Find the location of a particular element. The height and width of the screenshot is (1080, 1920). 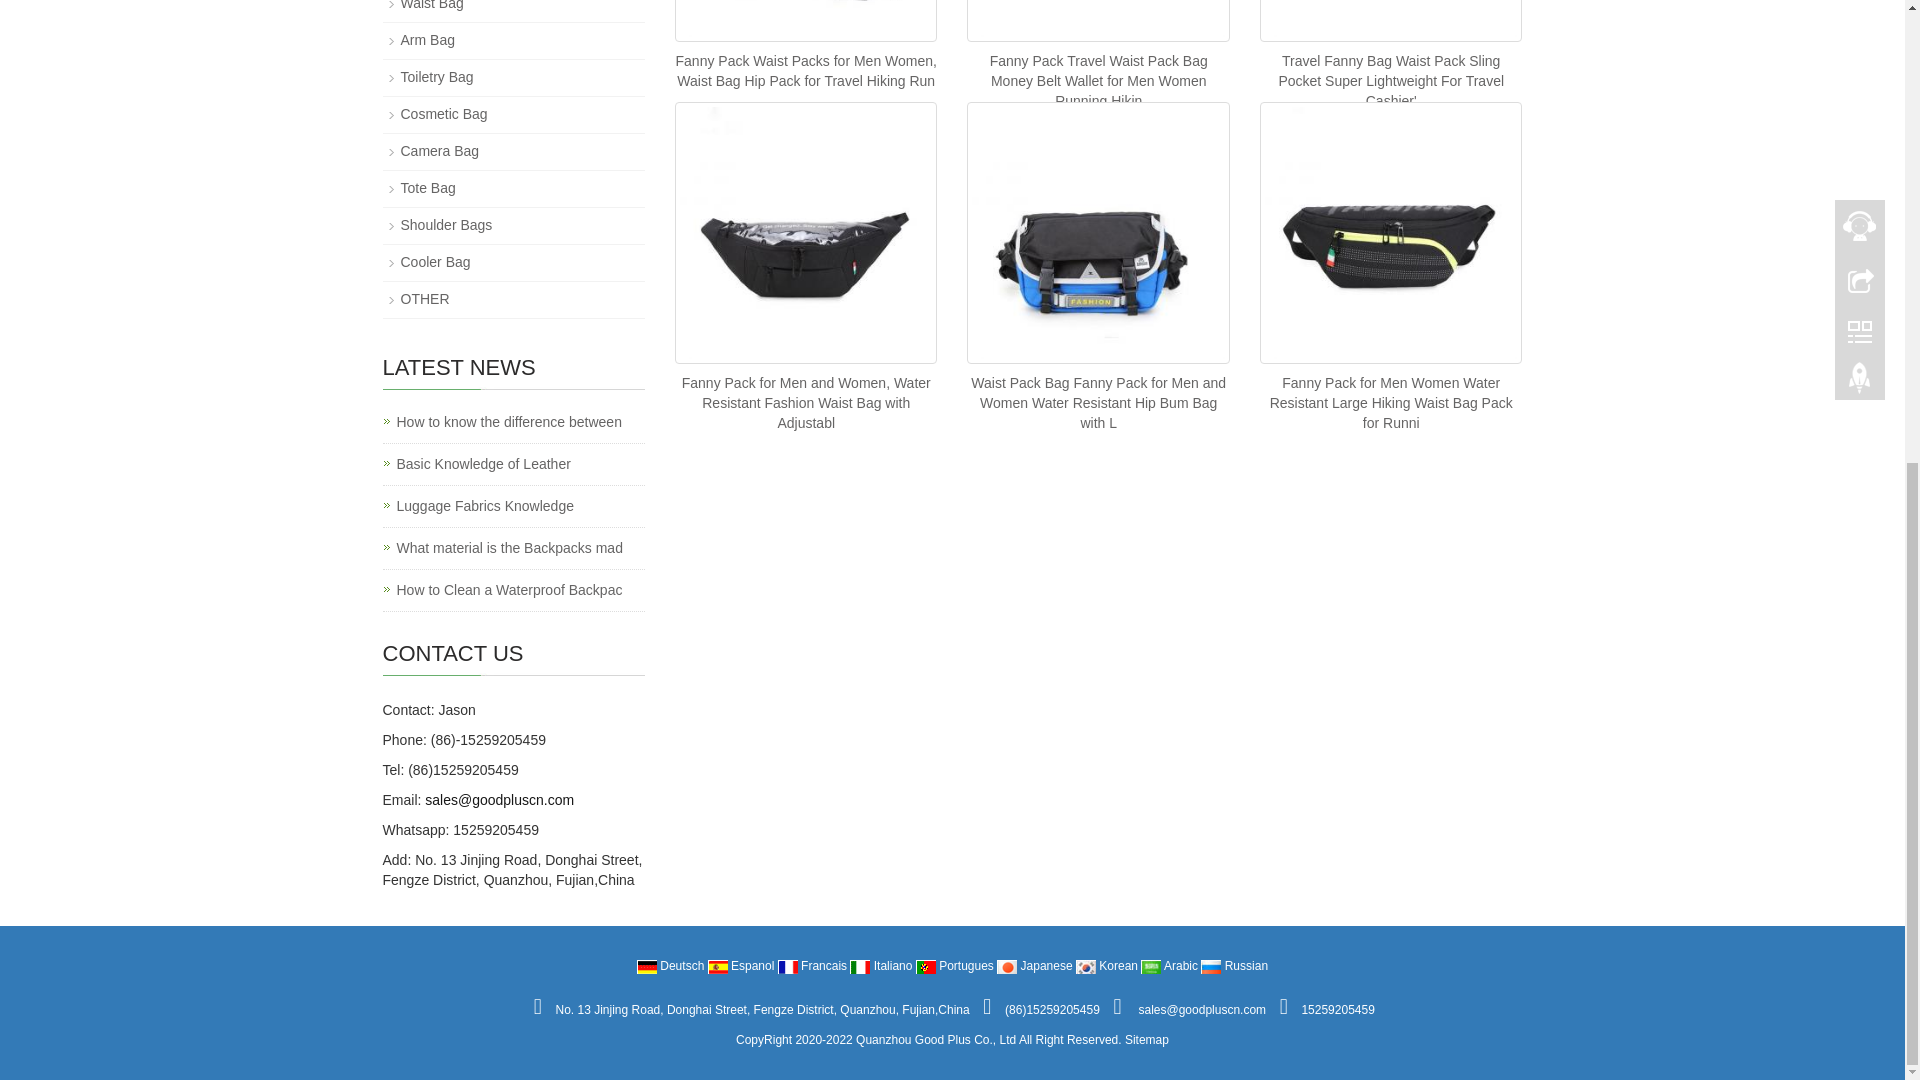

Luggage Fabrics Knowledge is located at coordinates (484, 506).